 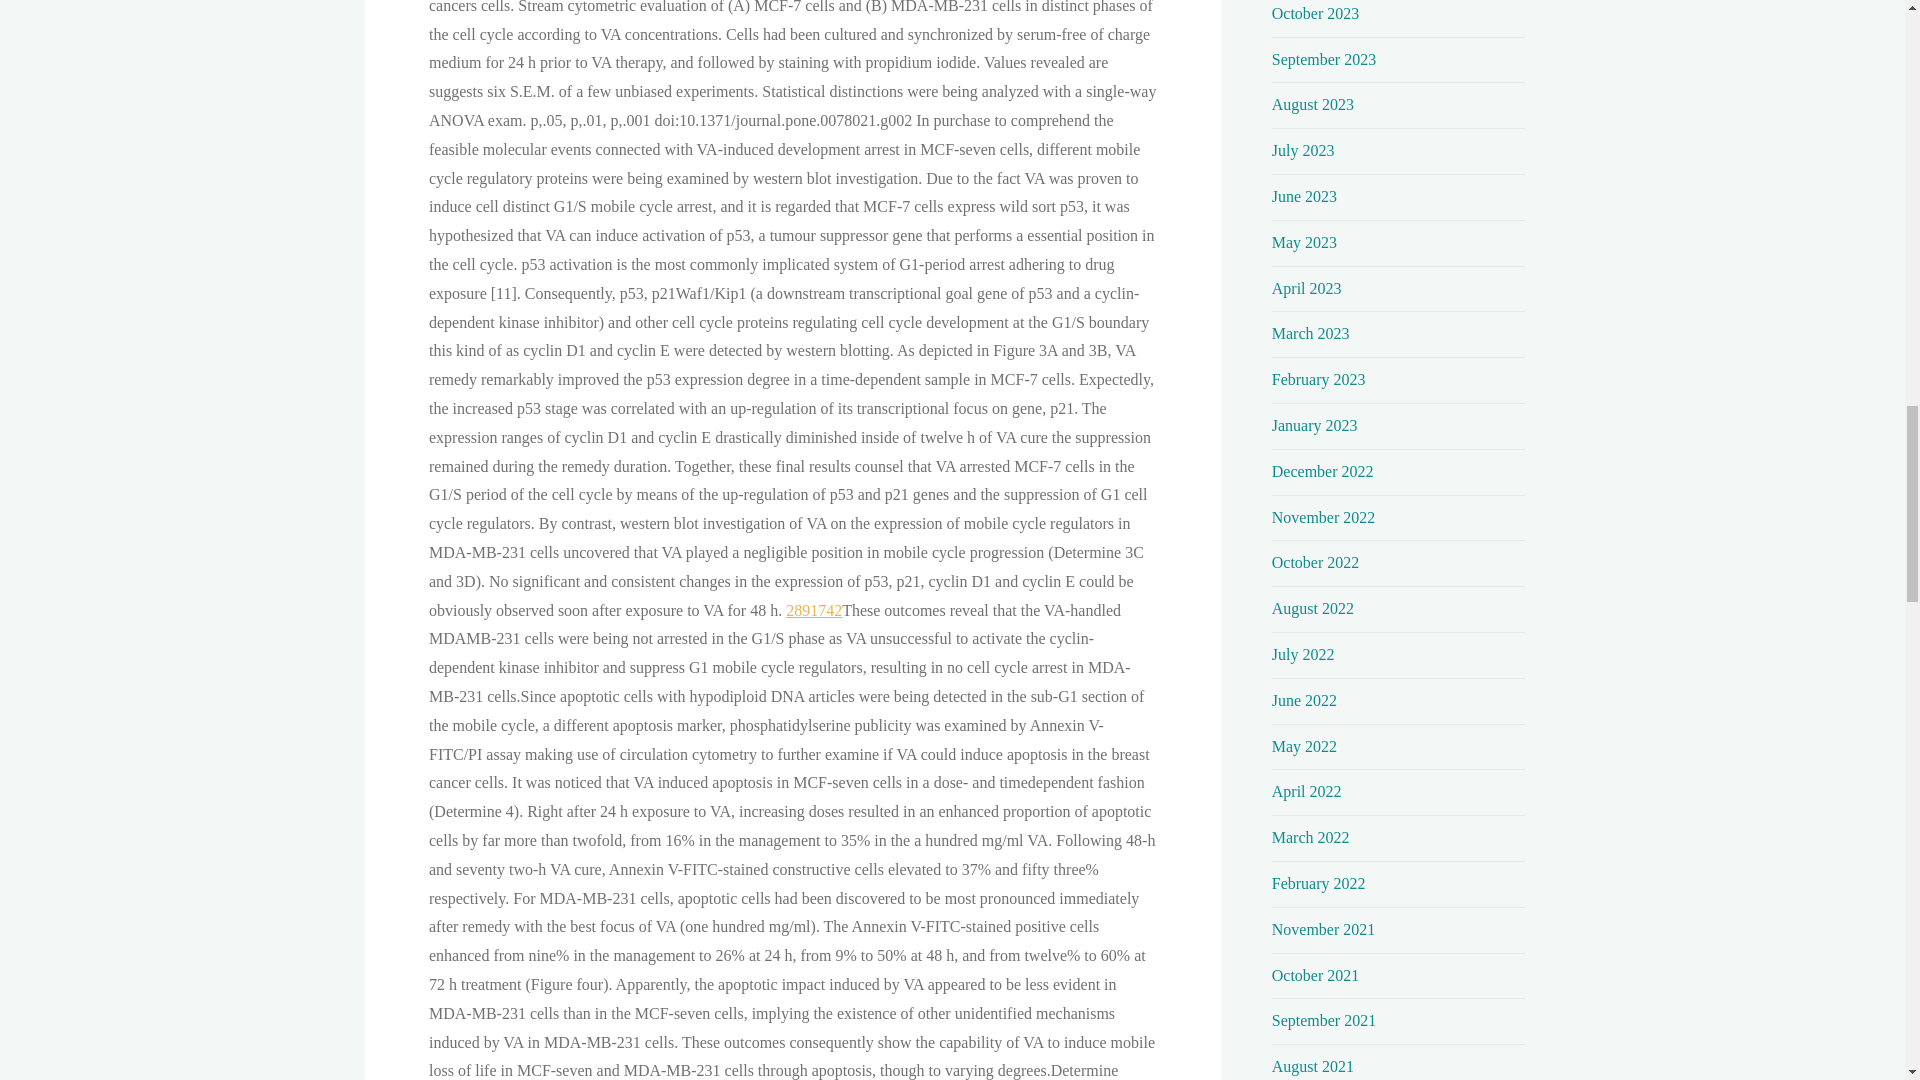 I want to click on April 2023, so click(x=1306, y=288).